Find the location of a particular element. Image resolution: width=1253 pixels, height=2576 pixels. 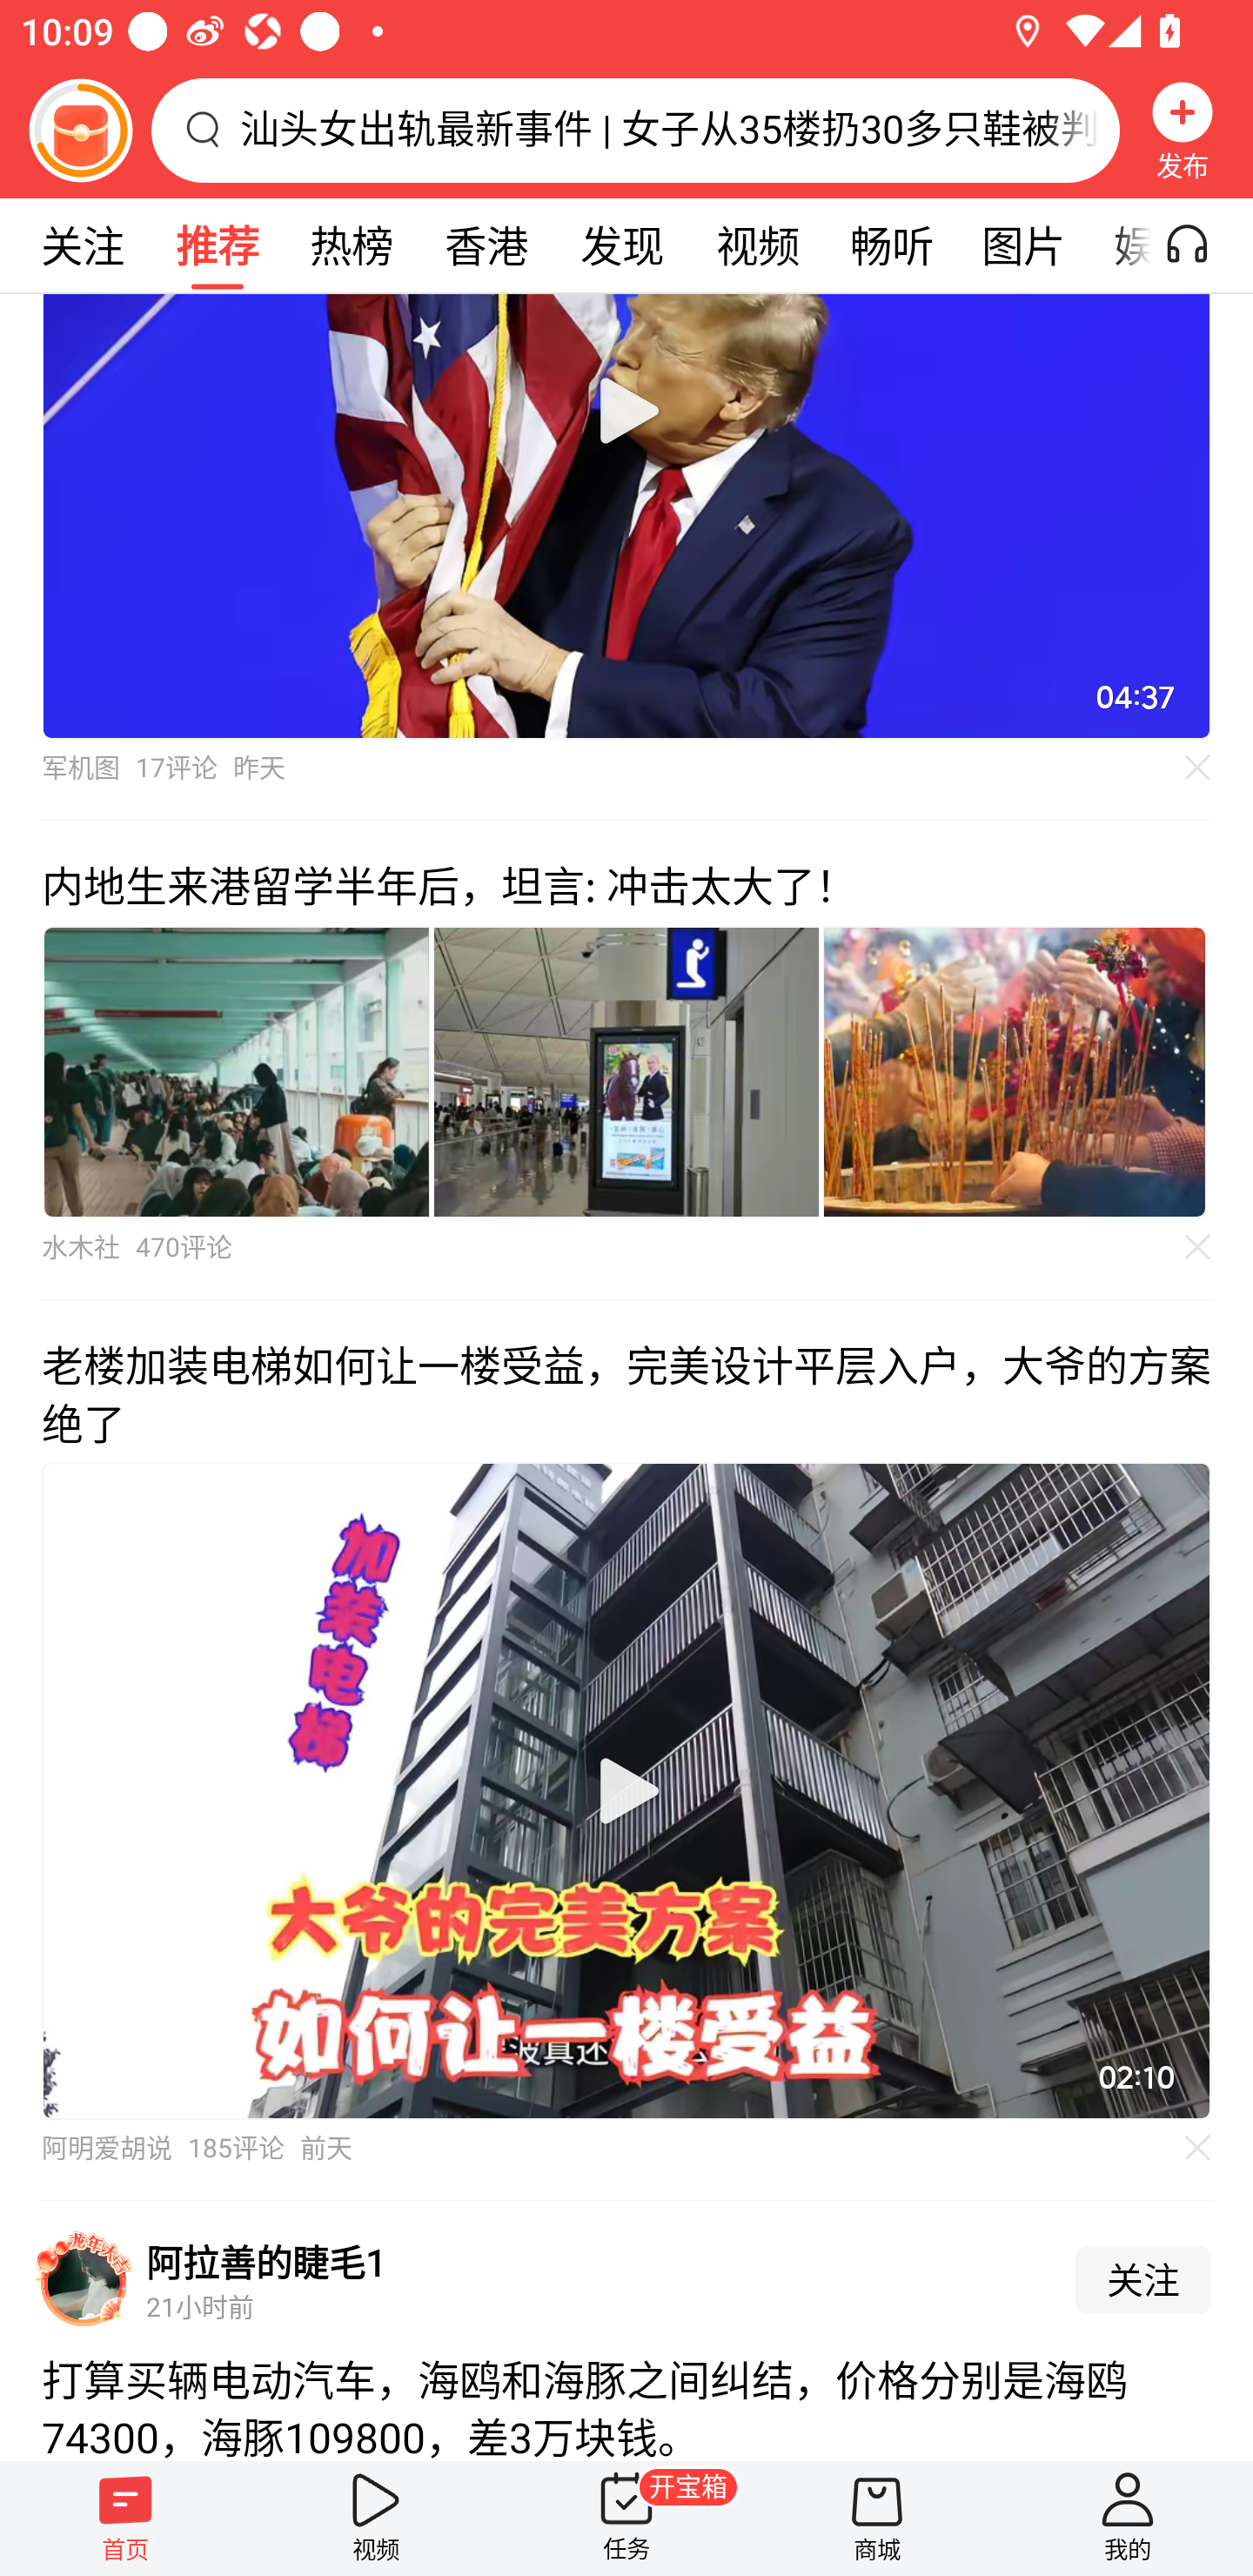

播放视频 is located at coordinates (626, 411).